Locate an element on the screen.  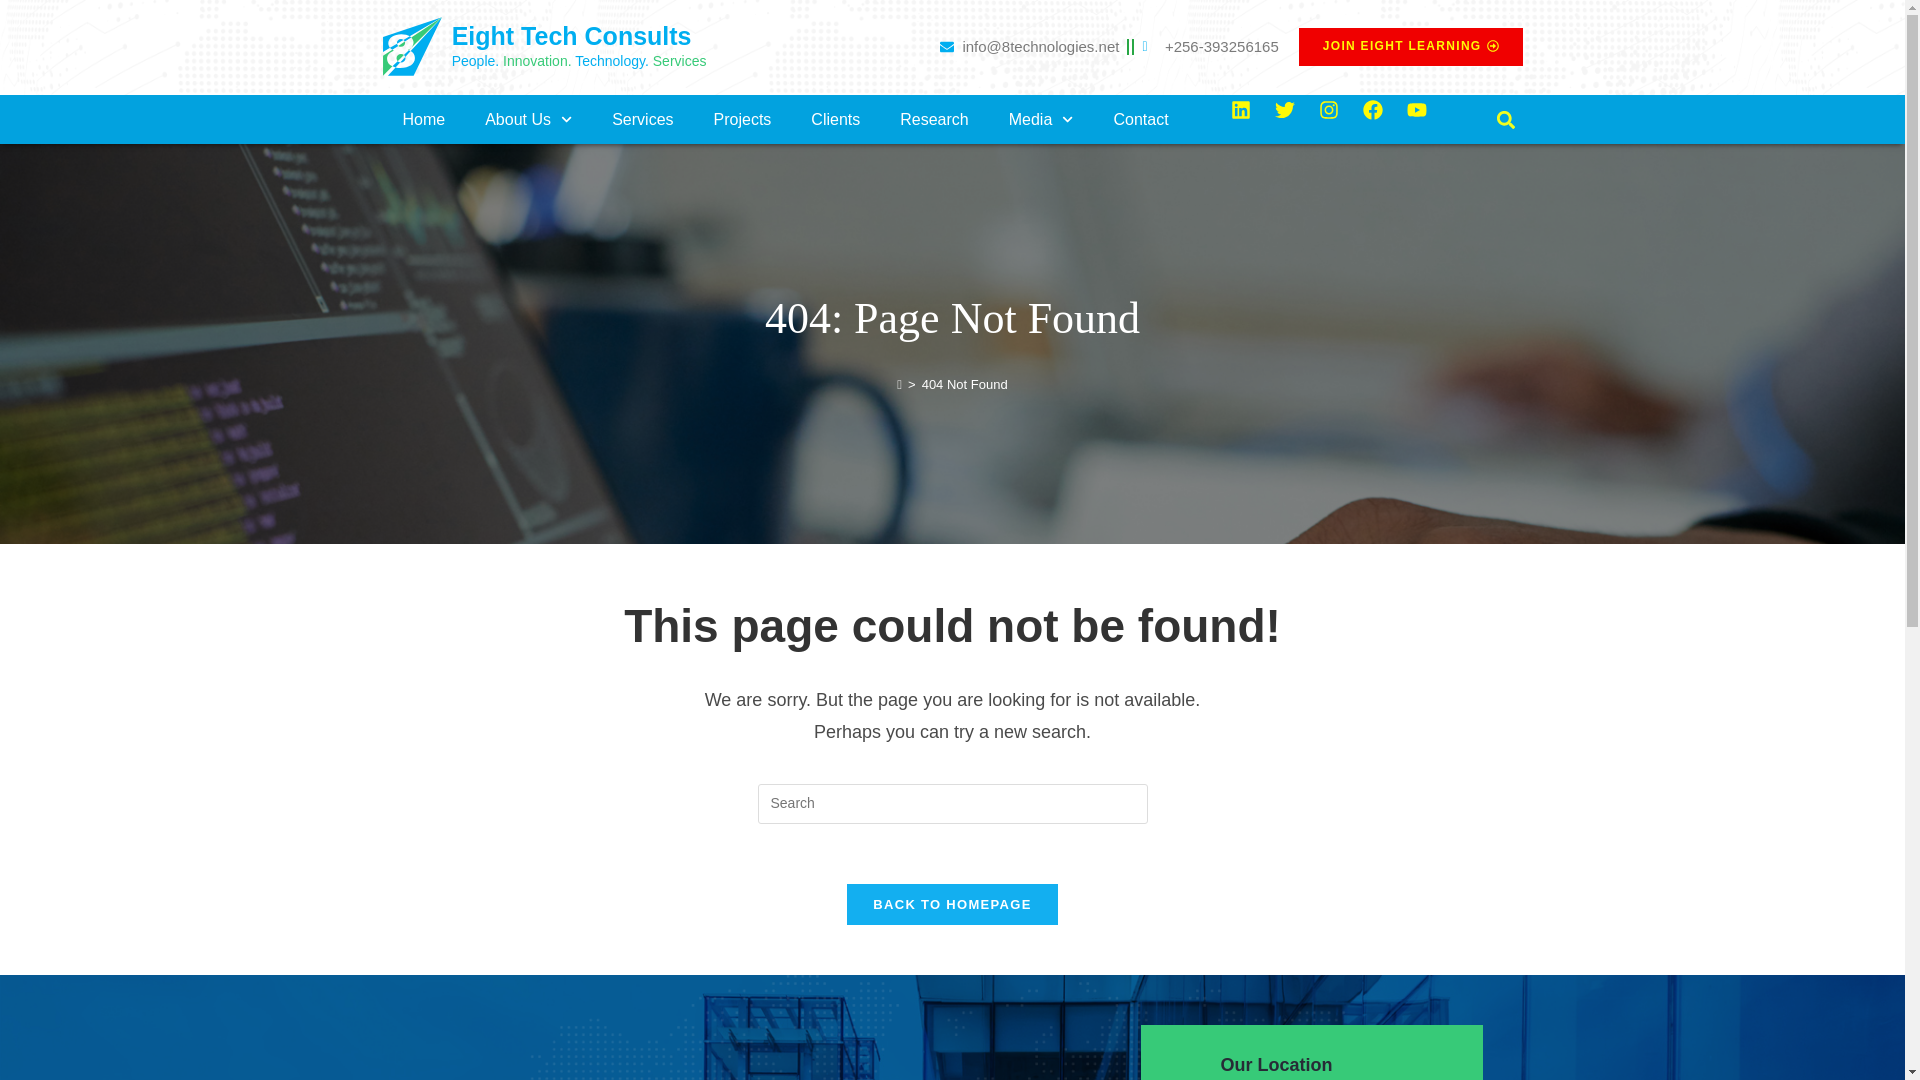
Projects is located at coordinates (742, 119).